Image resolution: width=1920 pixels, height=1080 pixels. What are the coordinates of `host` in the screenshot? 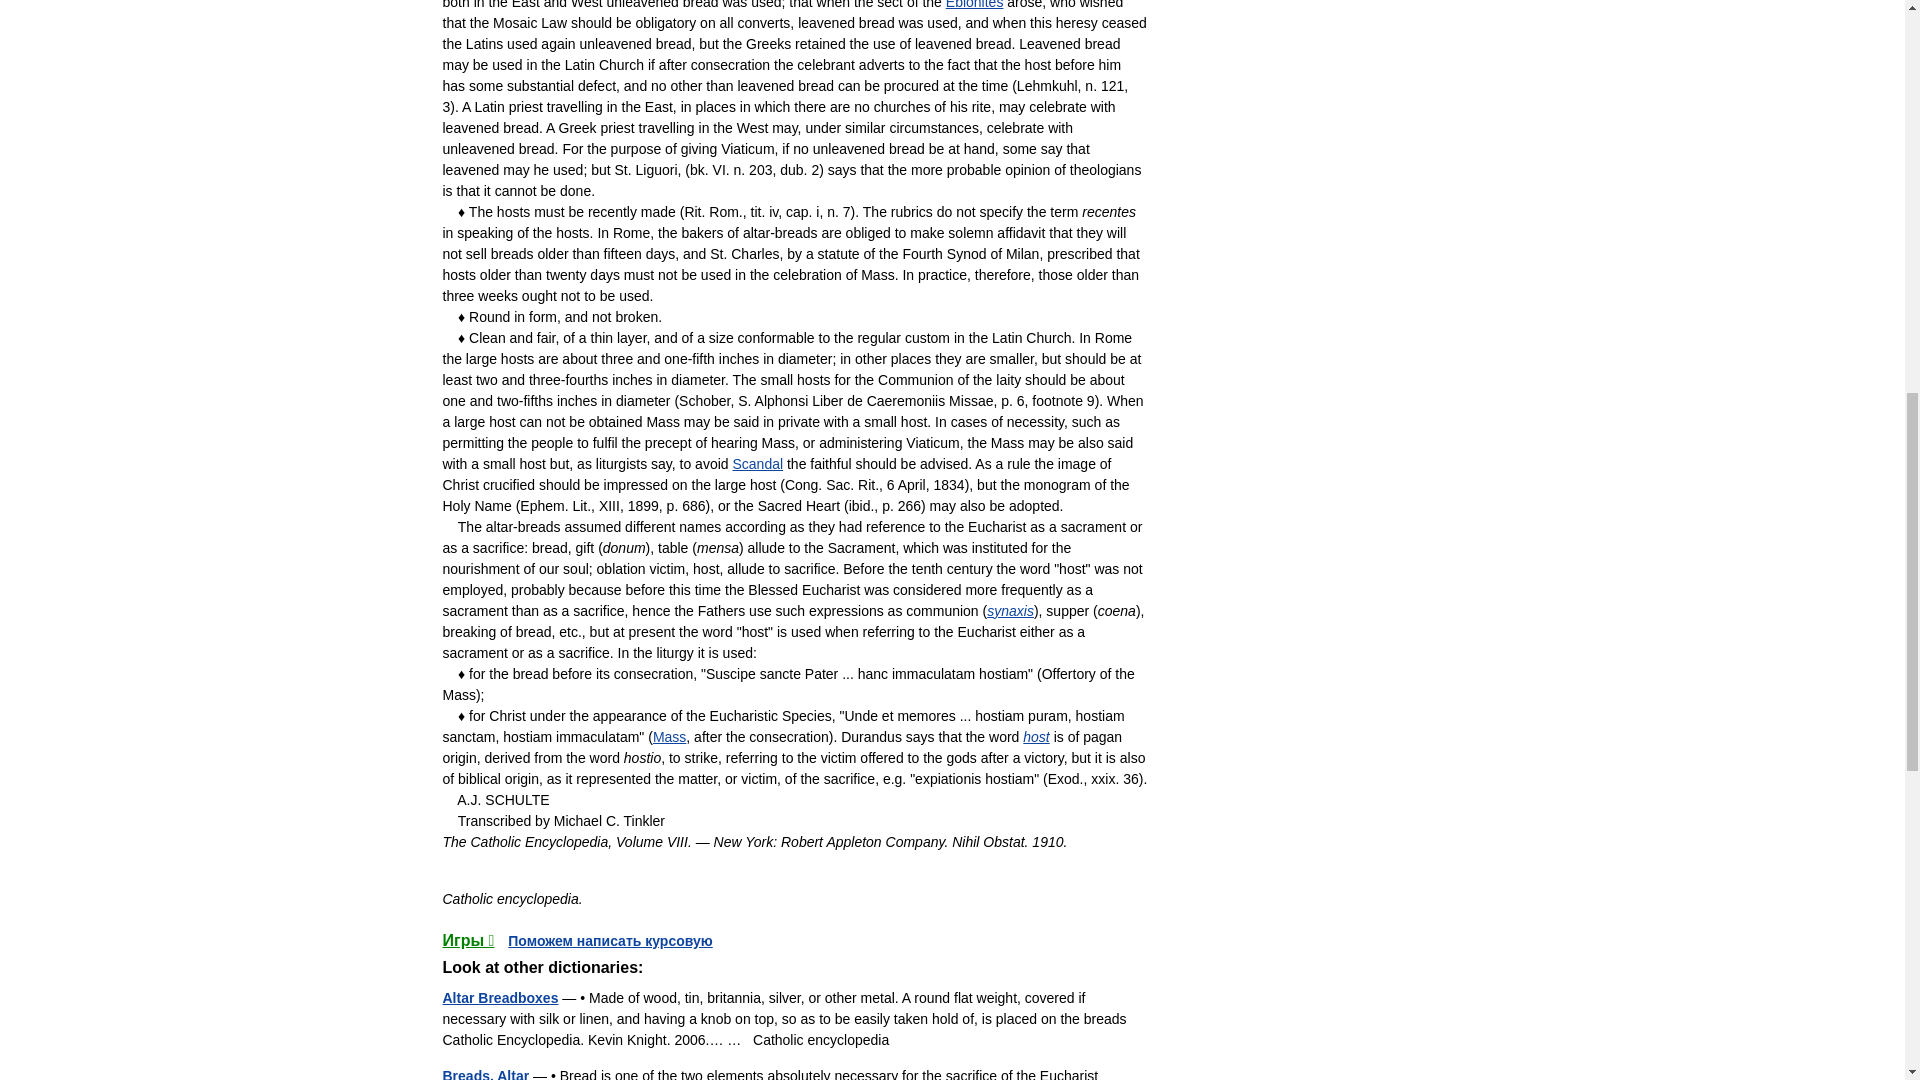 It's located at (1036, 737).